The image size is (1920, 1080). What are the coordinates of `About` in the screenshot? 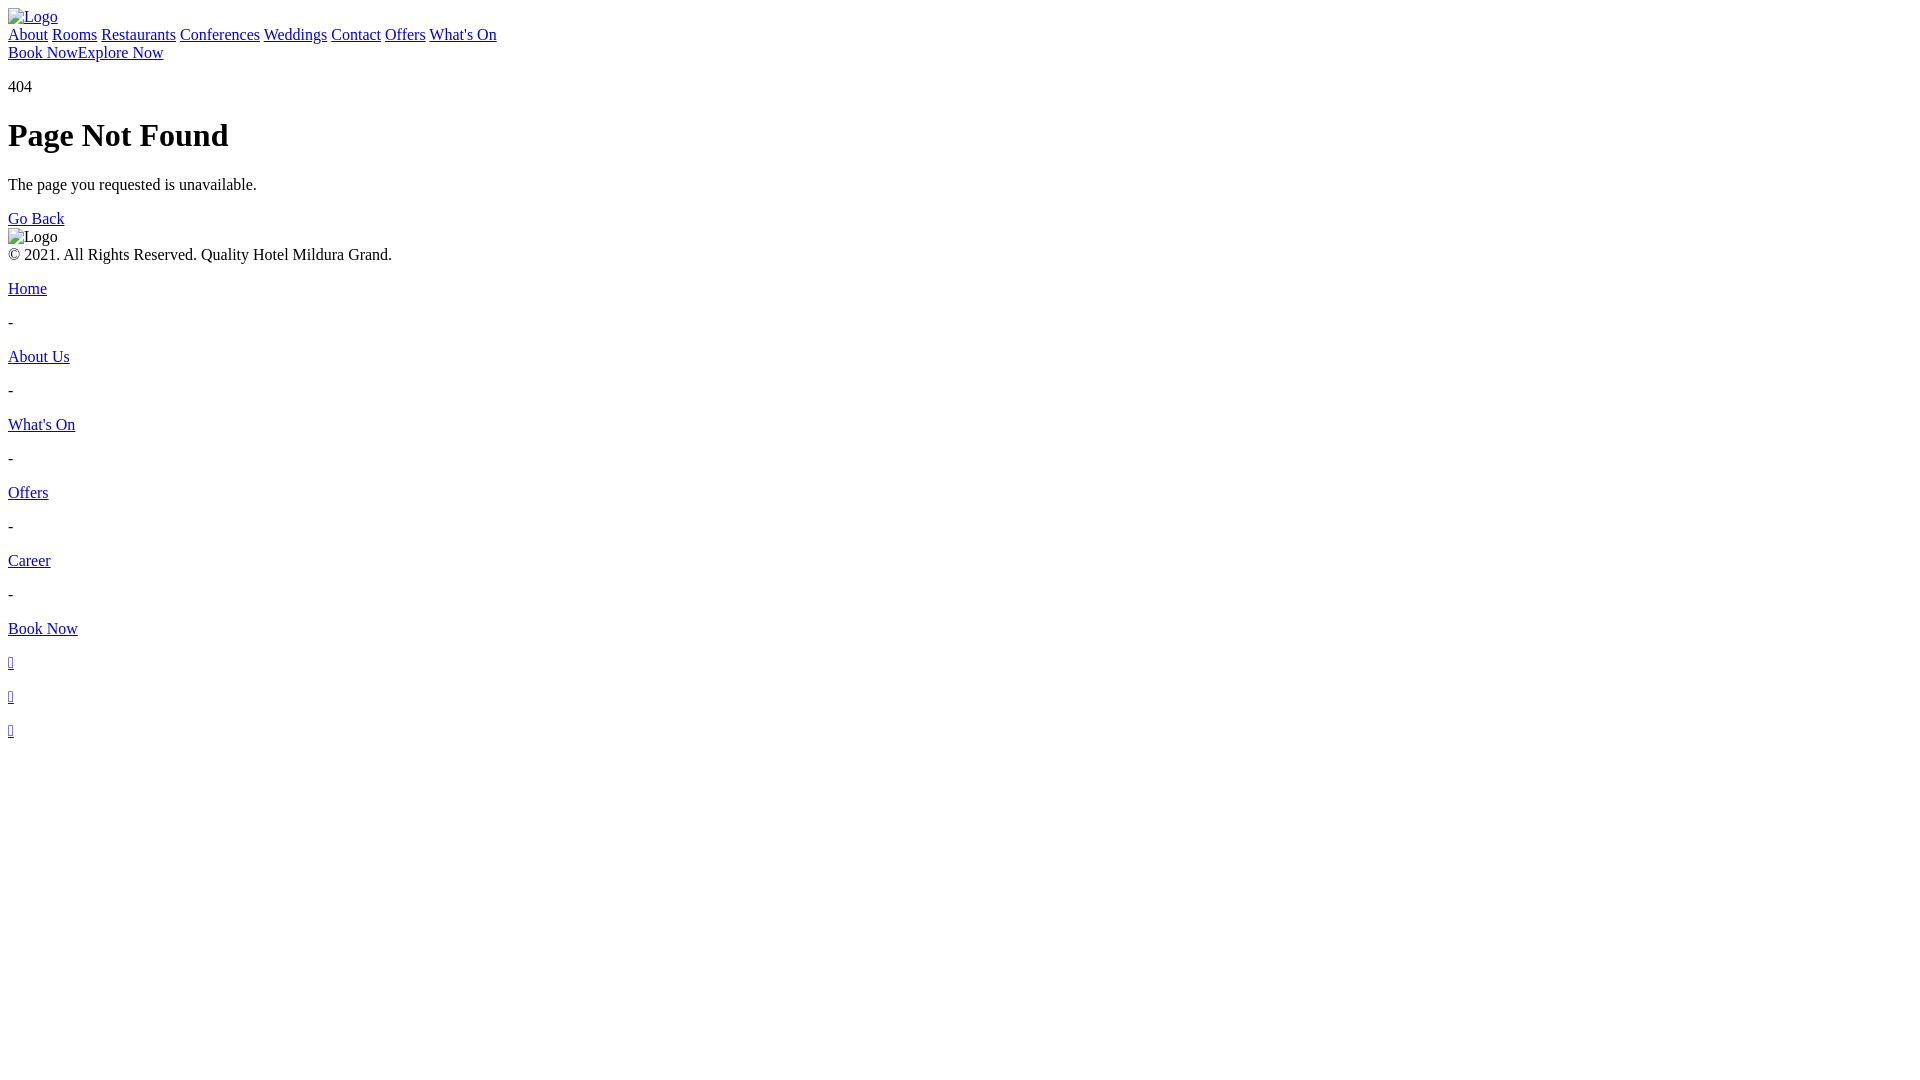 It's located at (28, 34).